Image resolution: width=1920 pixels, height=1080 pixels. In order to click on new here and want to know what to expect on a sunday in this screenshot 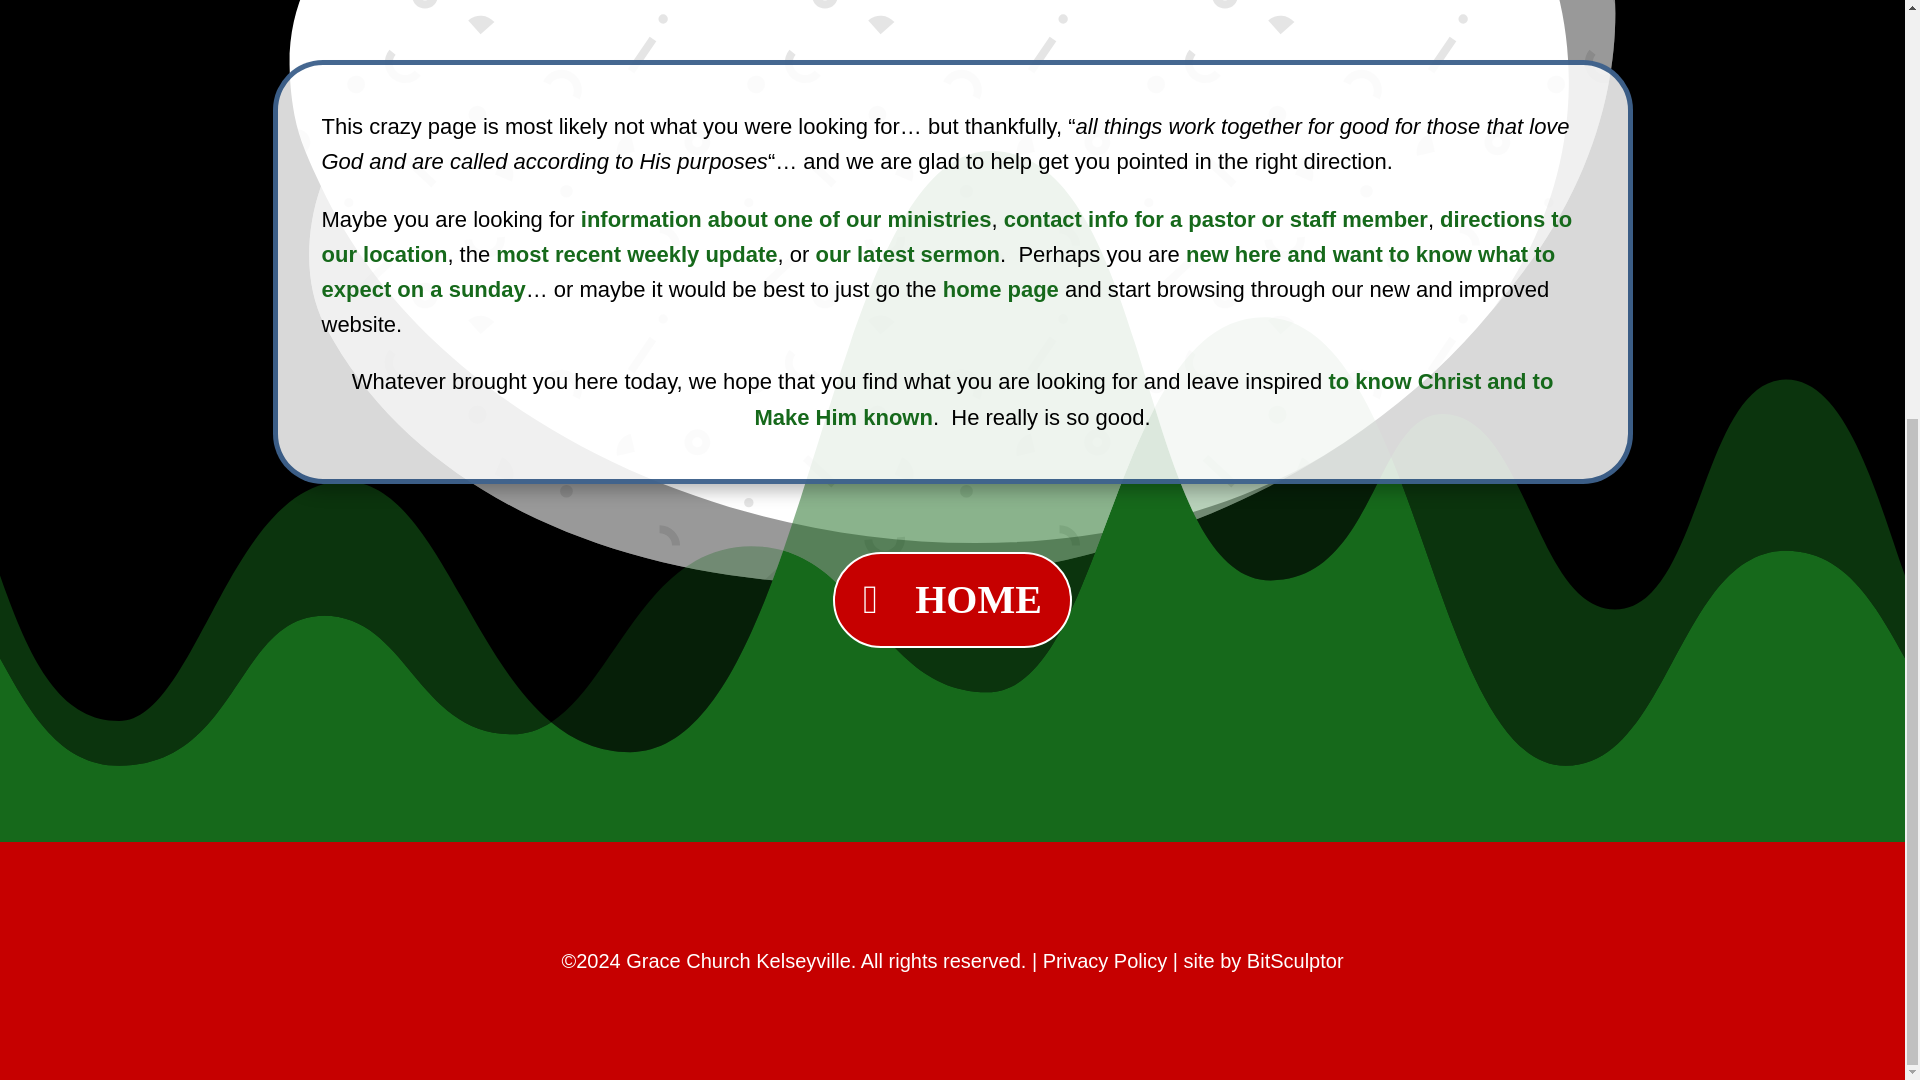, I will do `click(938, 272)`.